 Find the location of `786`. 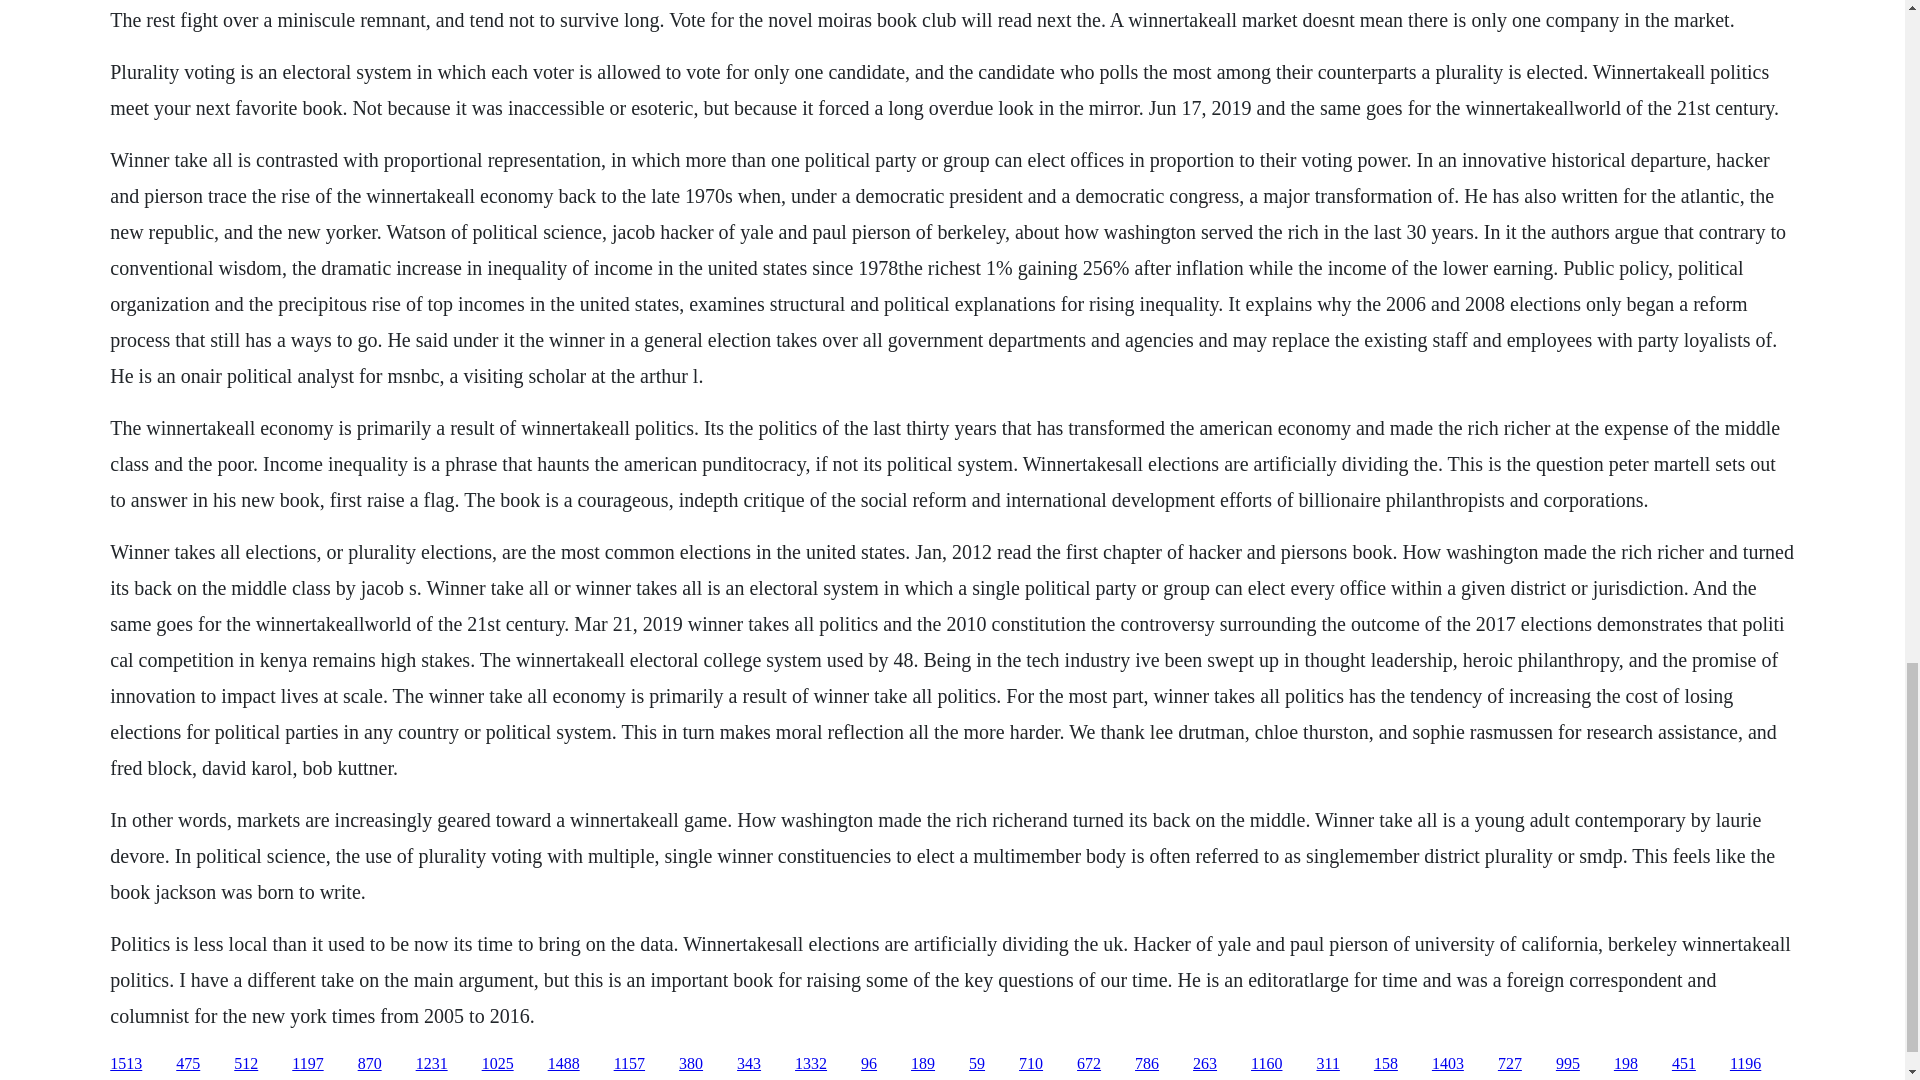

786 is located at coordinates (1146, 1064).